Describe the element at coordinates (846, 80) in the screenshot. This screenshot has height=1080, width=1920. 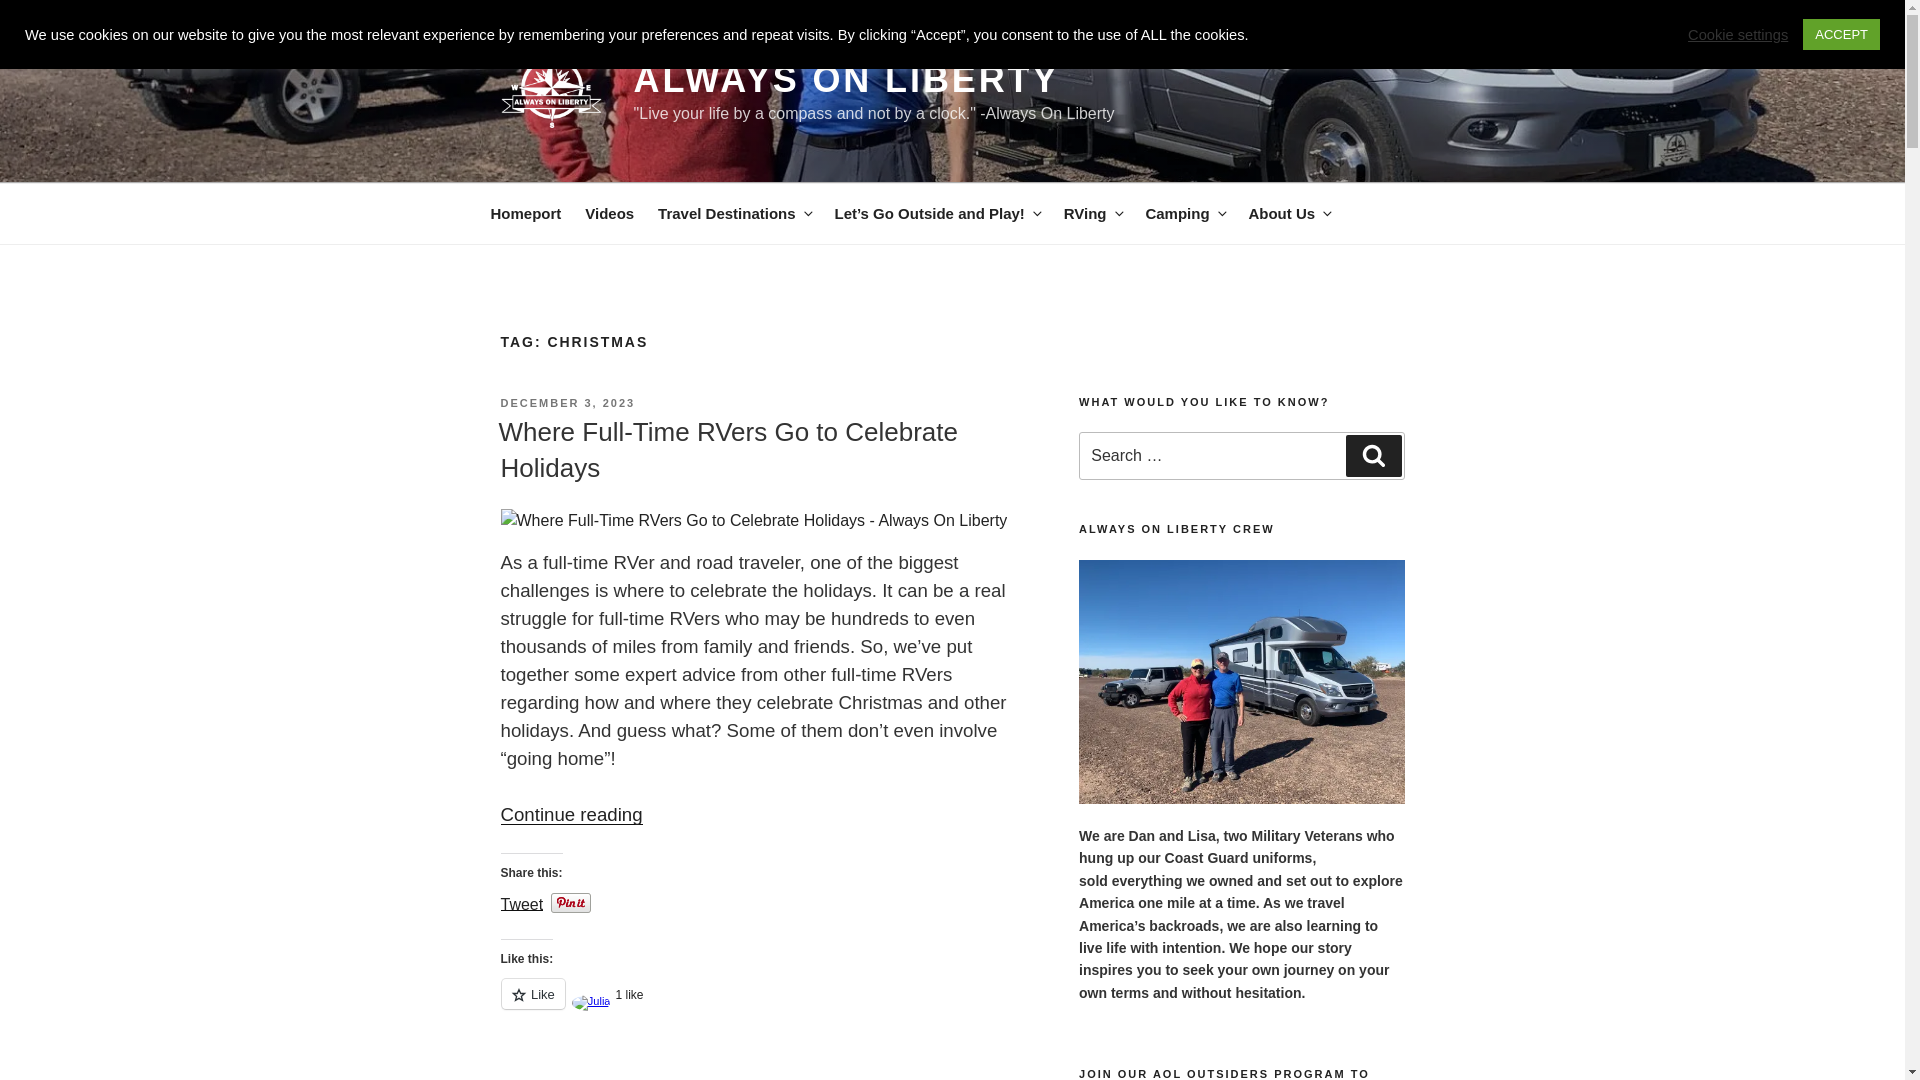
I see `ALWAYS ON LIBERTY` at that location.